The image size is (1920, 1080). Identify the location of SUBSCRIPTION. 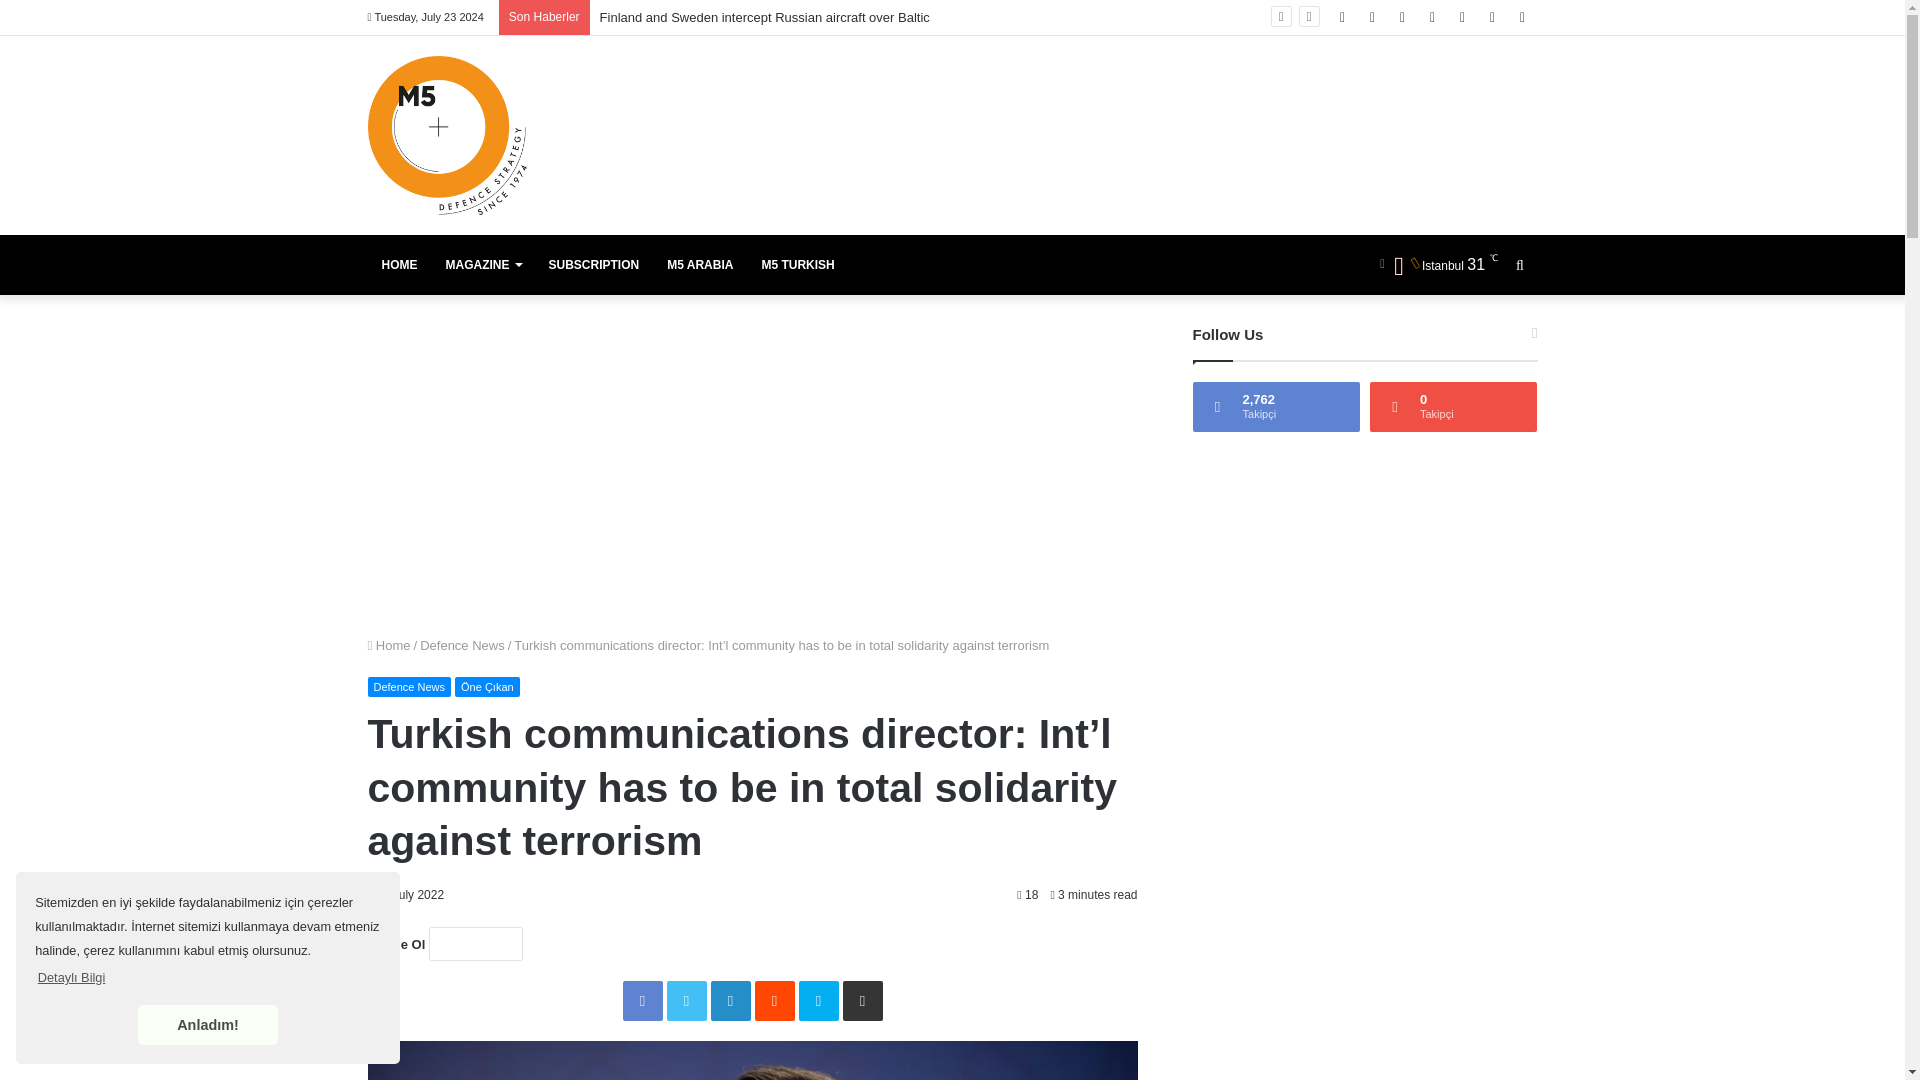
(592, 264).